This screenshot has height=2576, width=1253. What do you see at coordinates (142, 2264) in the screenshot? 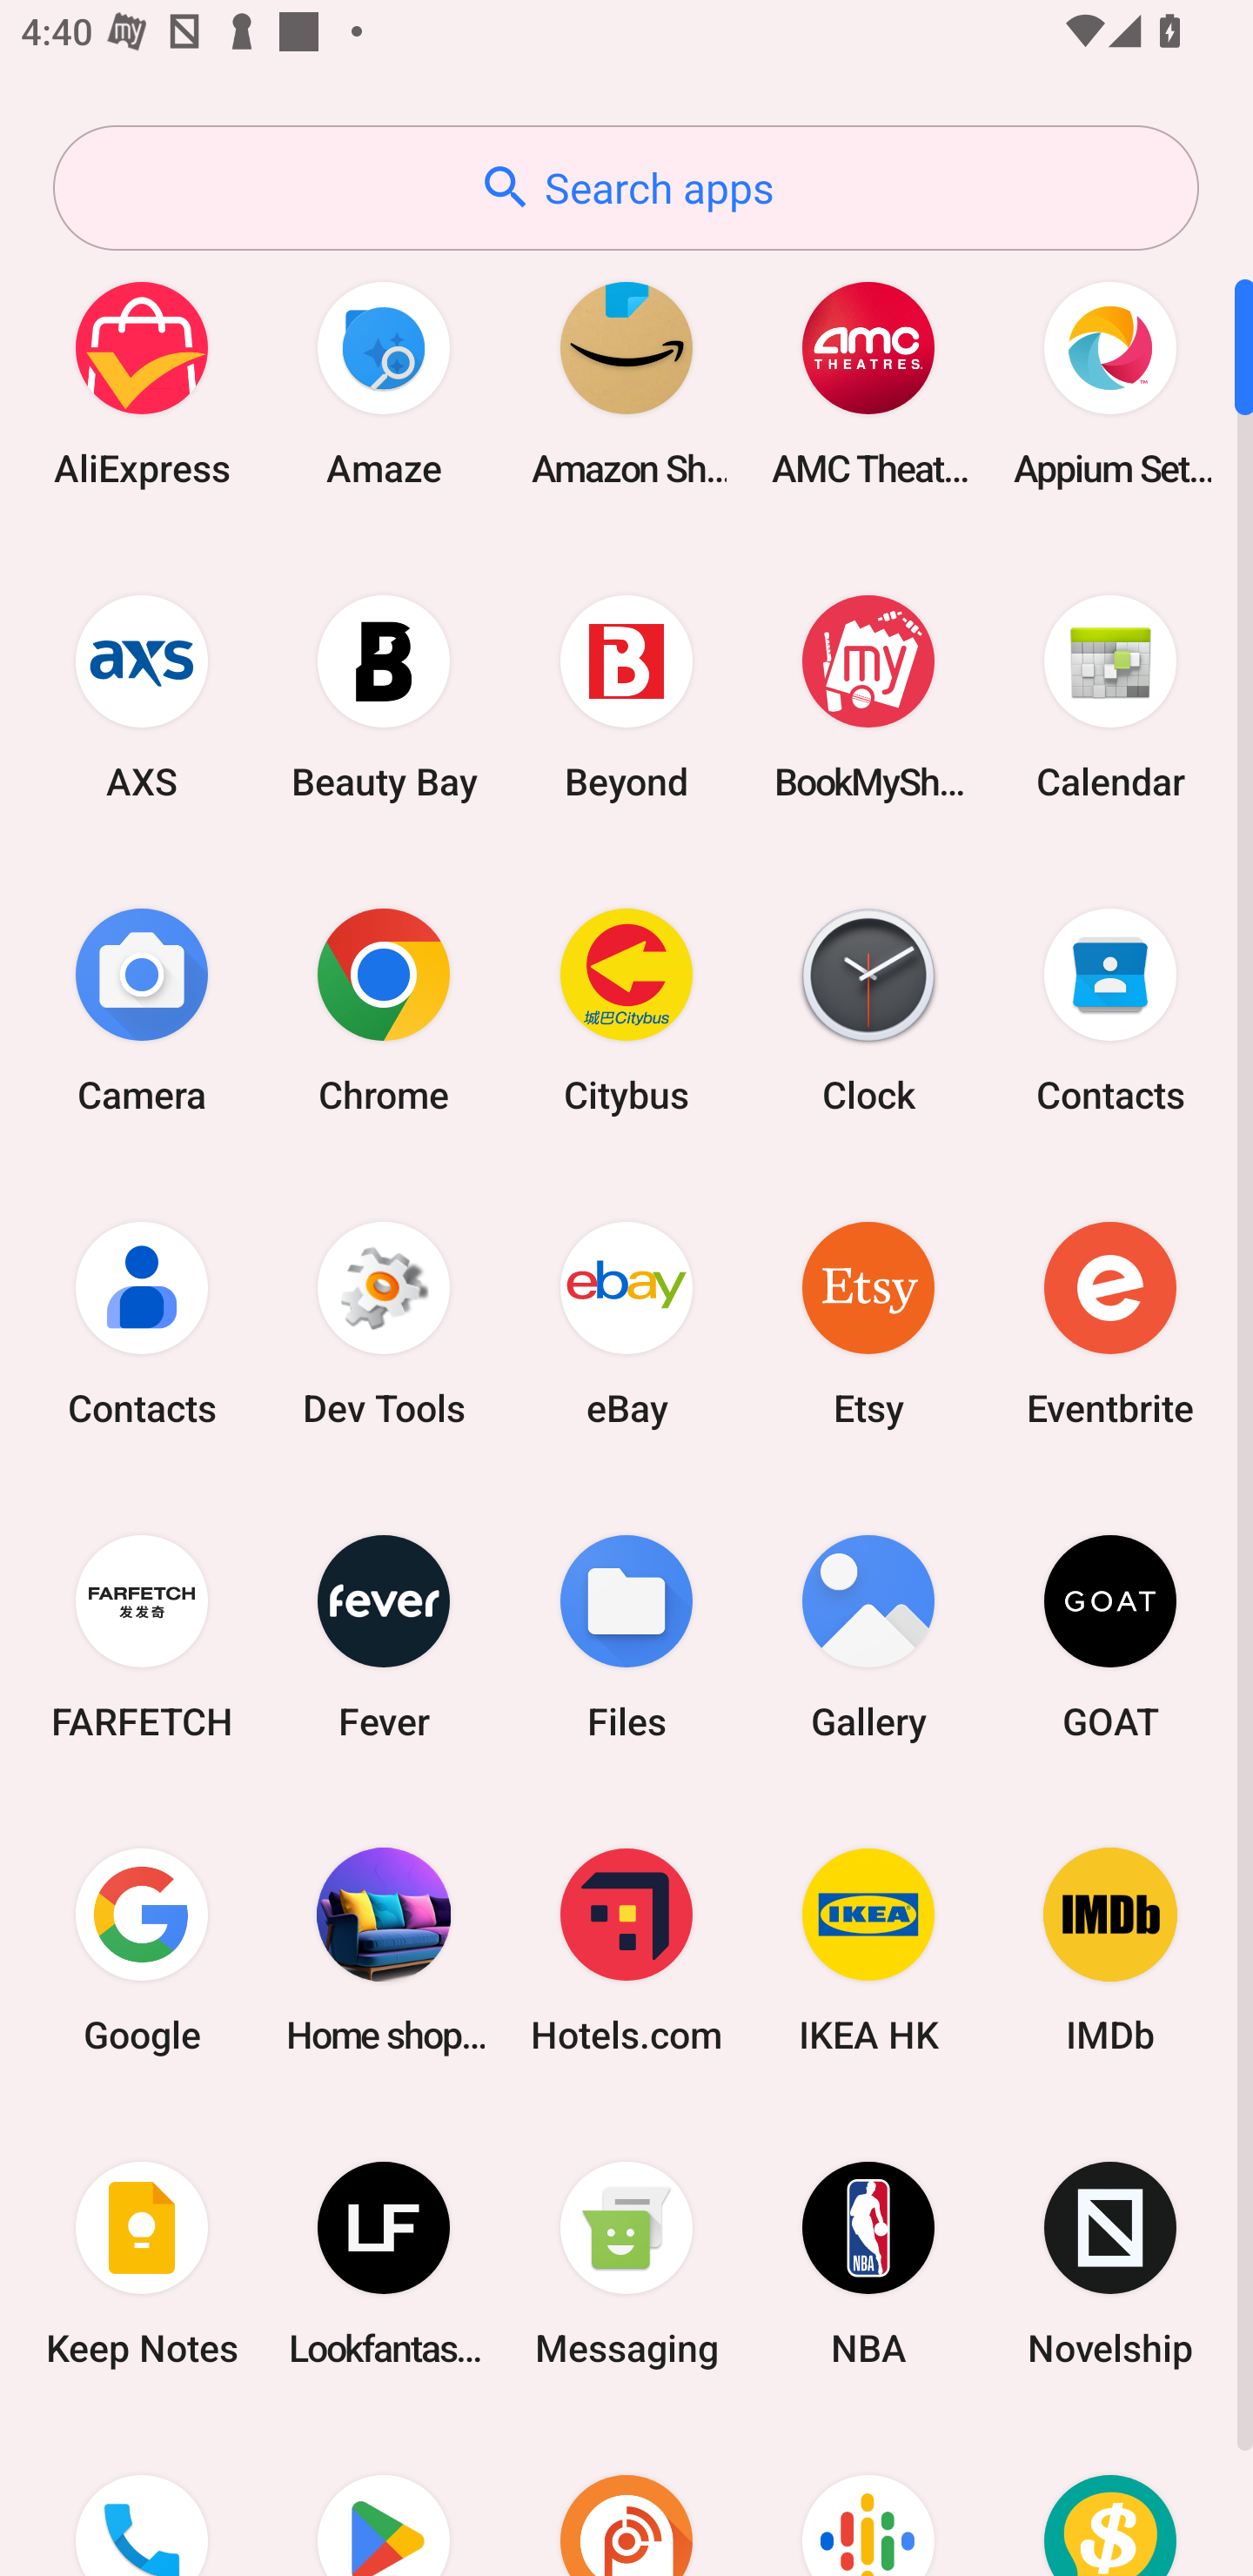
I see `Keep Notes` at bounding box center [142, 2264].